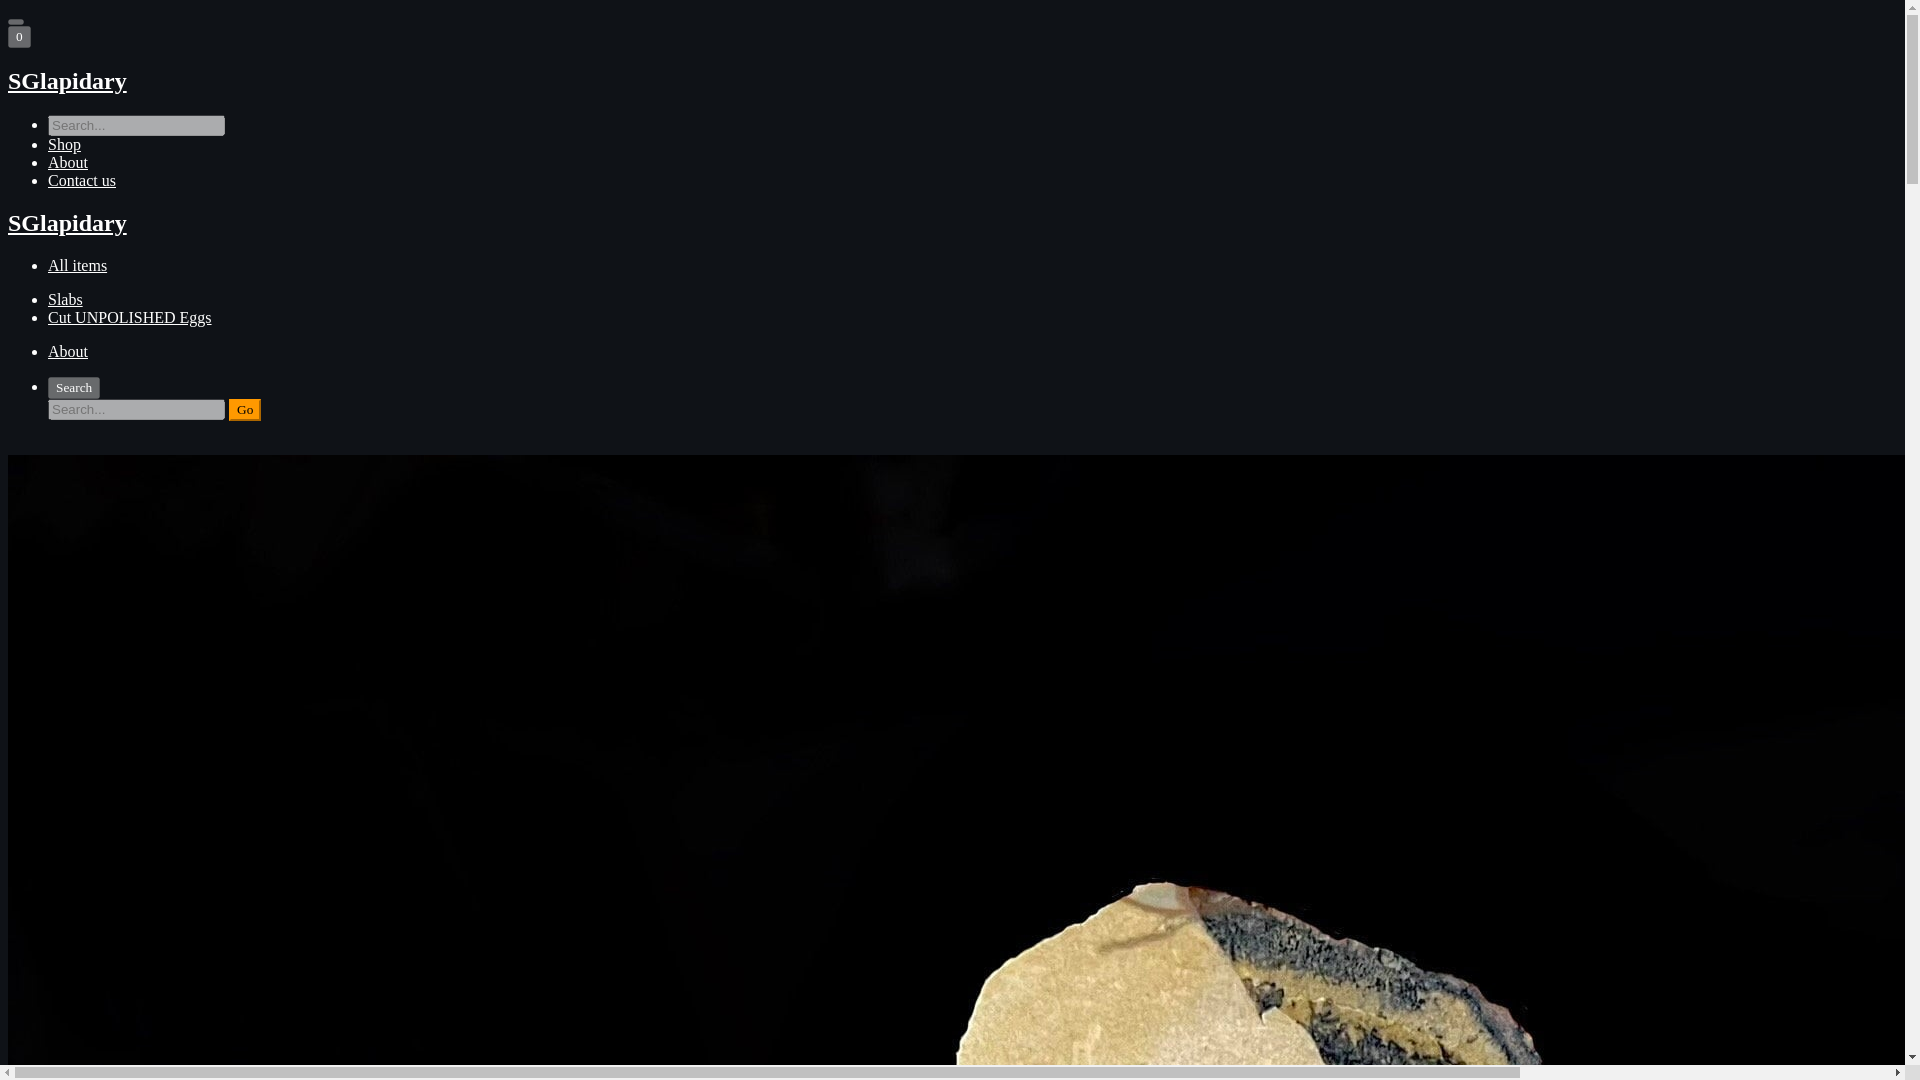 The image size is (1920, 1080). I want to click on Search, so click(74, 387).